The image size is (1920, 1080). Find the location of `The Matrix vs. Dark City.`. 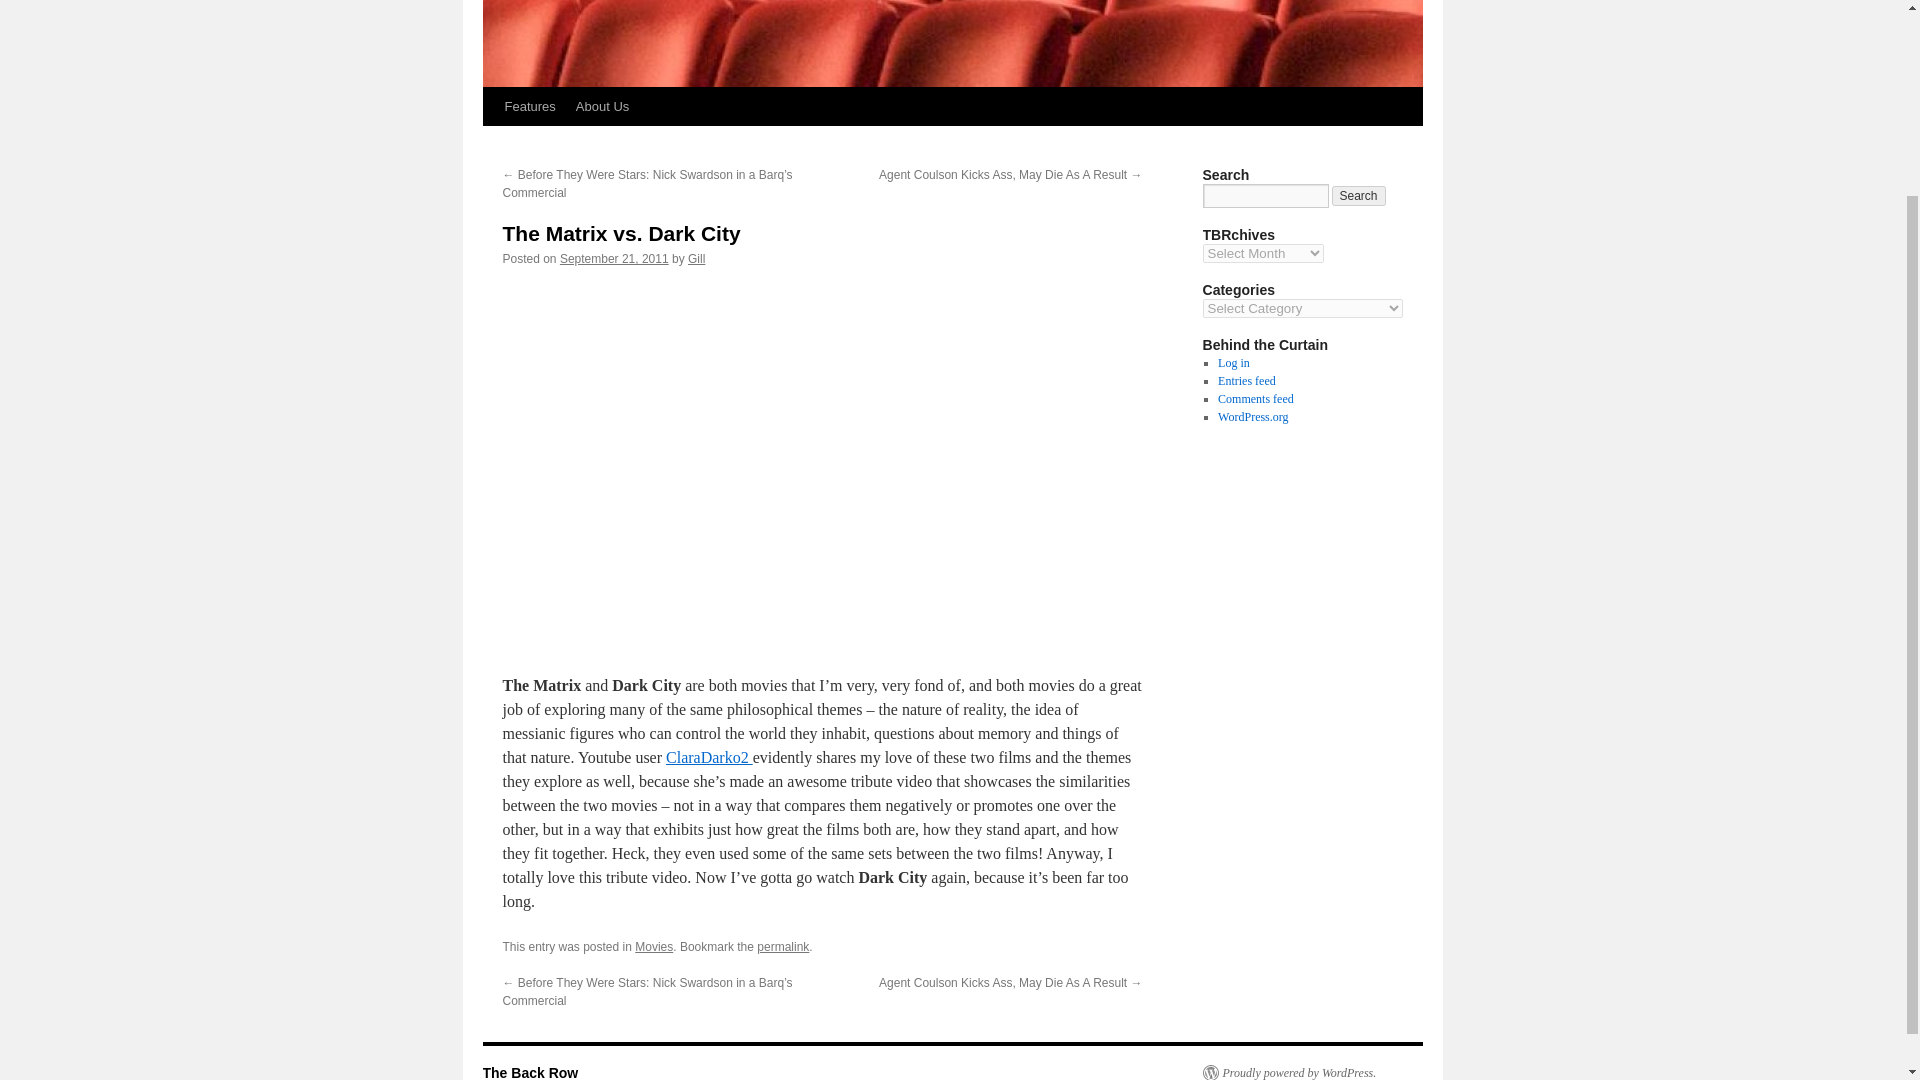

The Matrix vs. Dark City. is located at coordinates (822, 462).